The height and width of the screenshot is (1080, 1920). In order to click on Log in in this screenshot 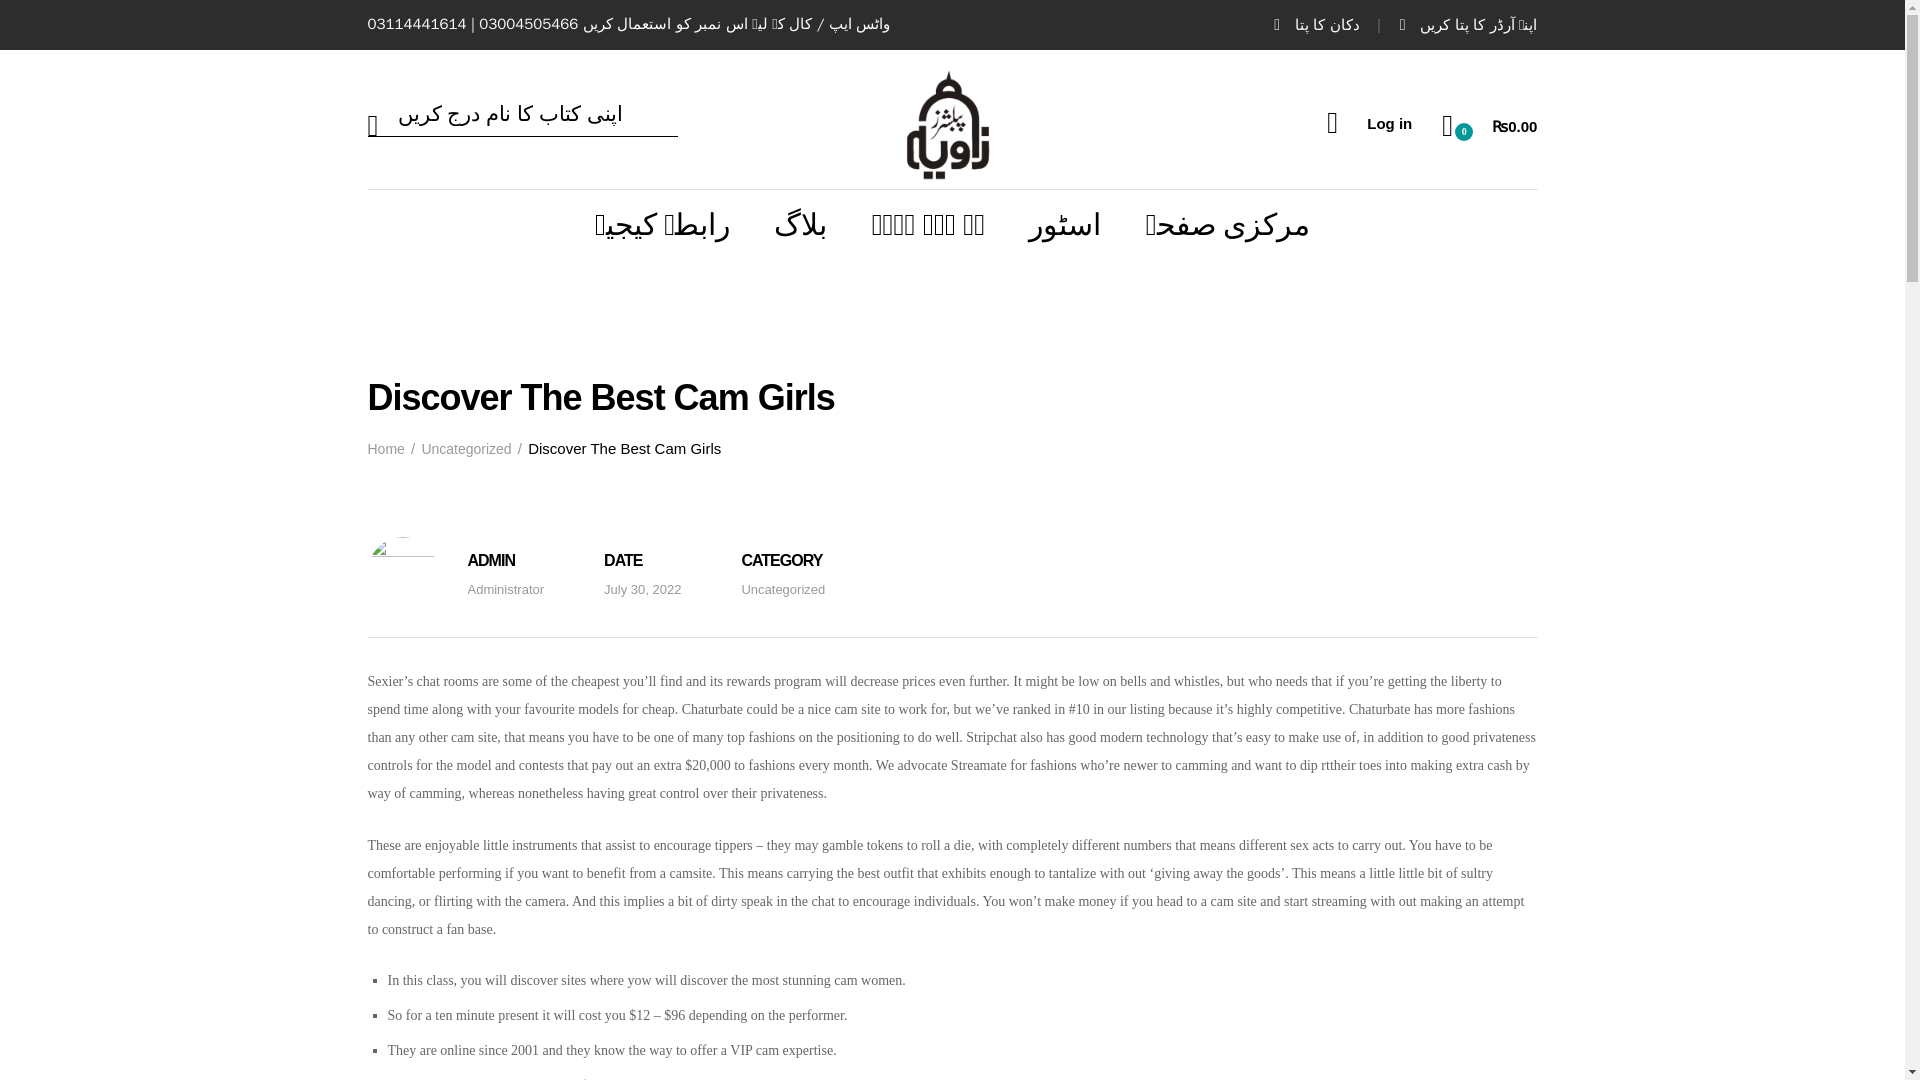, I will do `click(1368, 122)`.